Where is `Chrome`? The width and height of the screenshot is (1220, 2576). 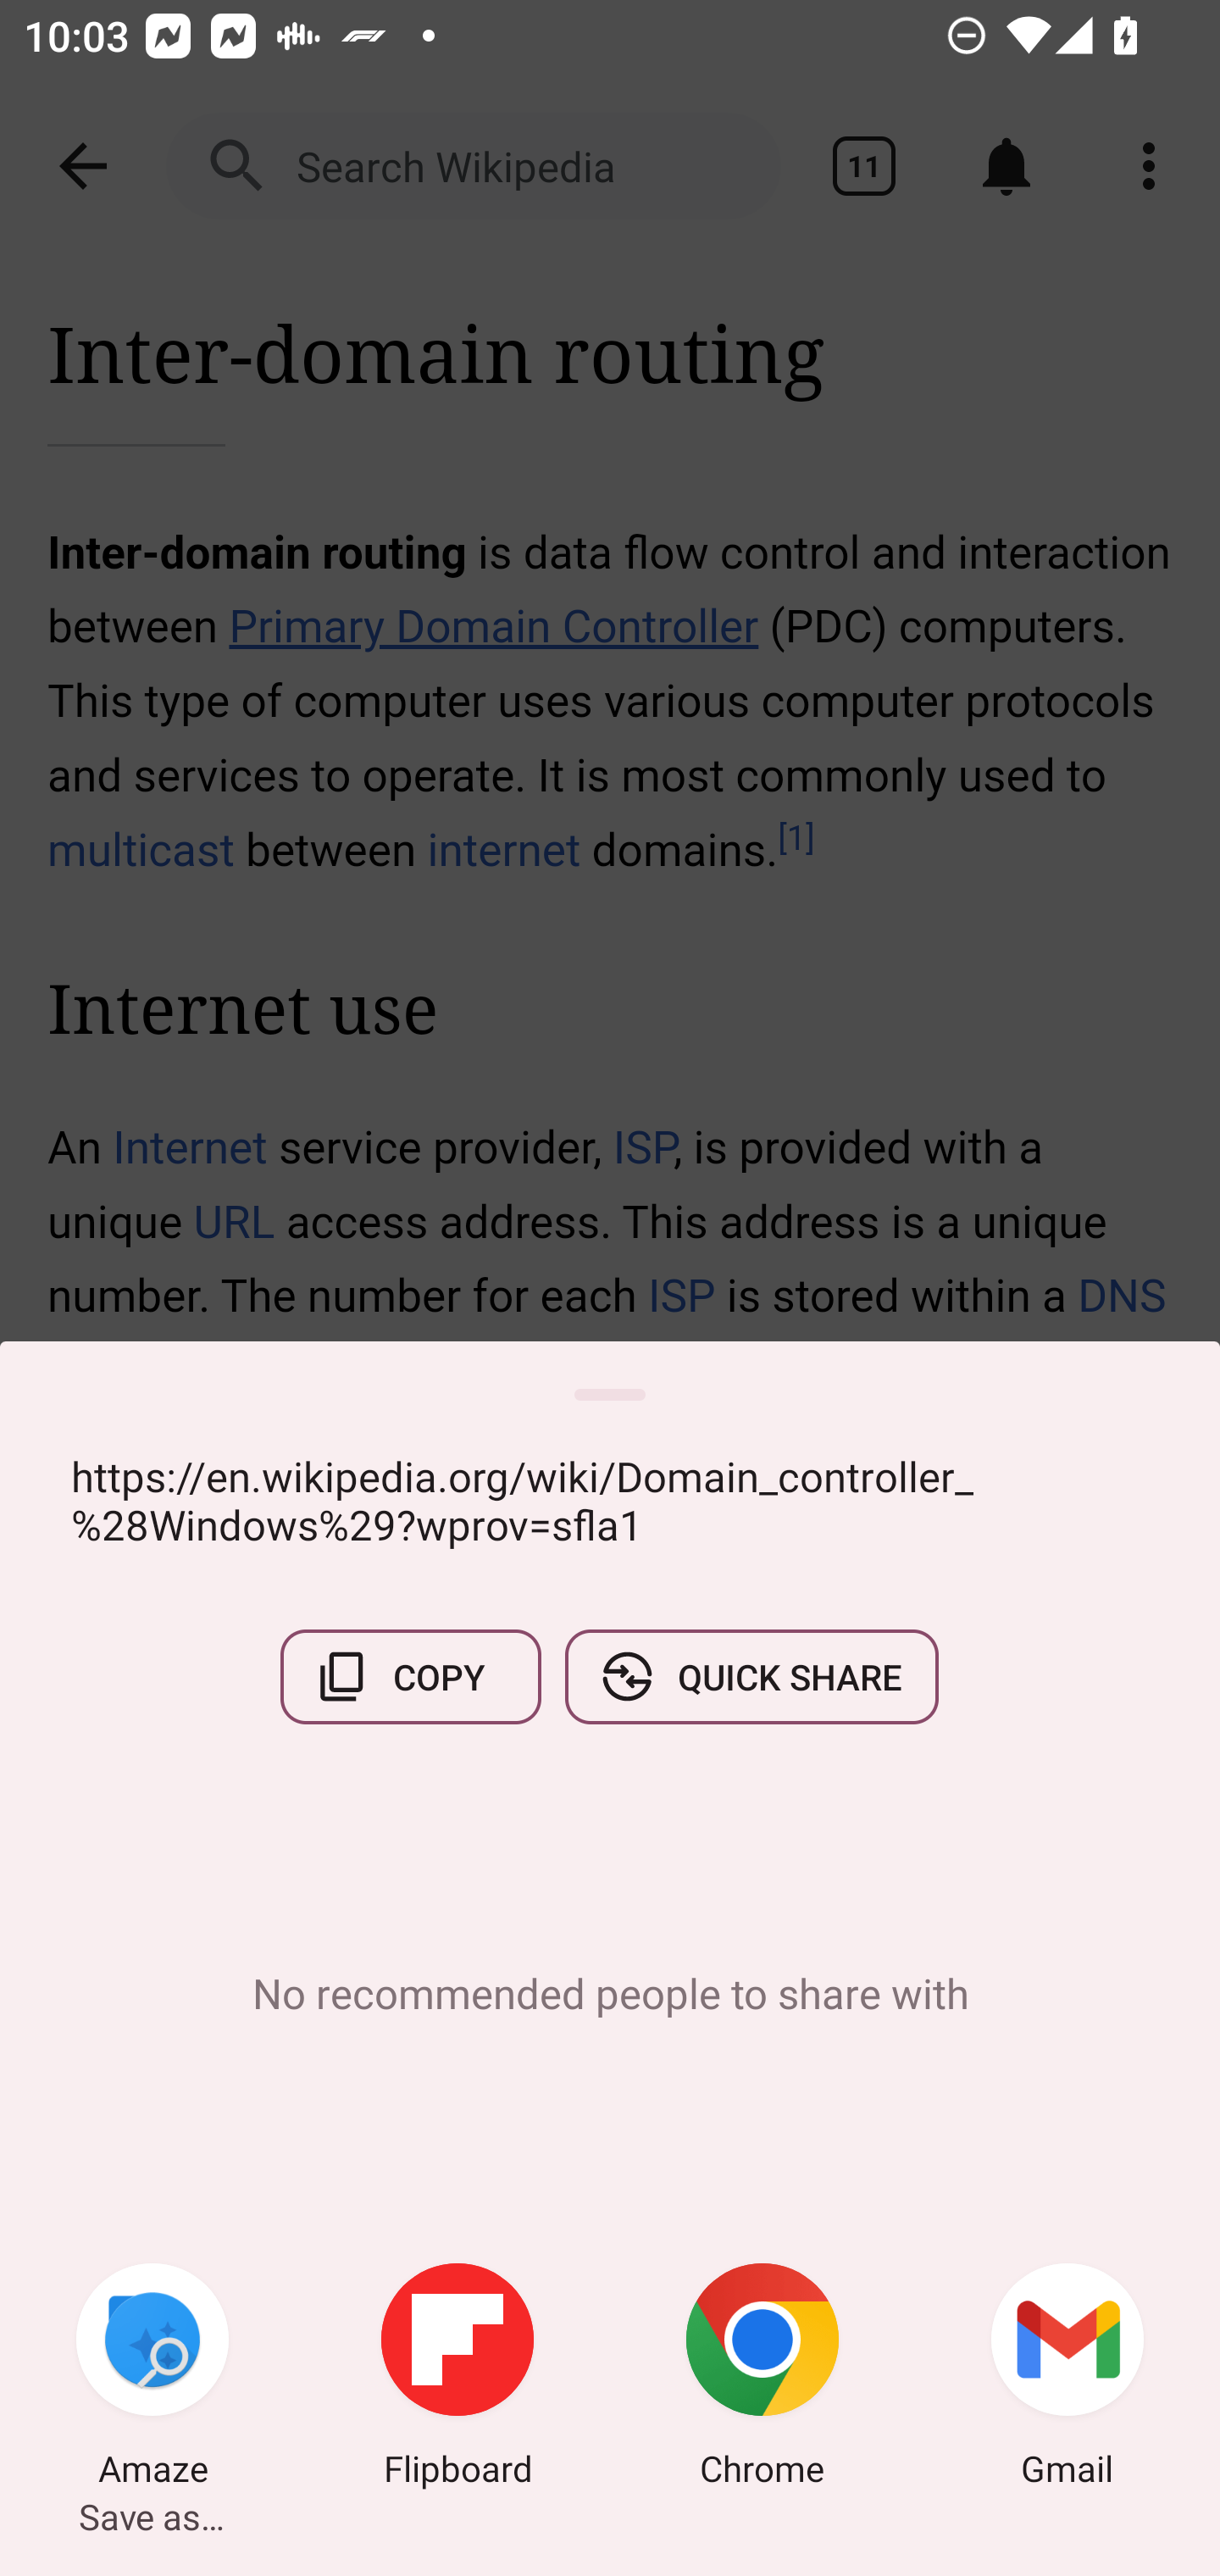 Chrome is located at coordinates (762, 2379).